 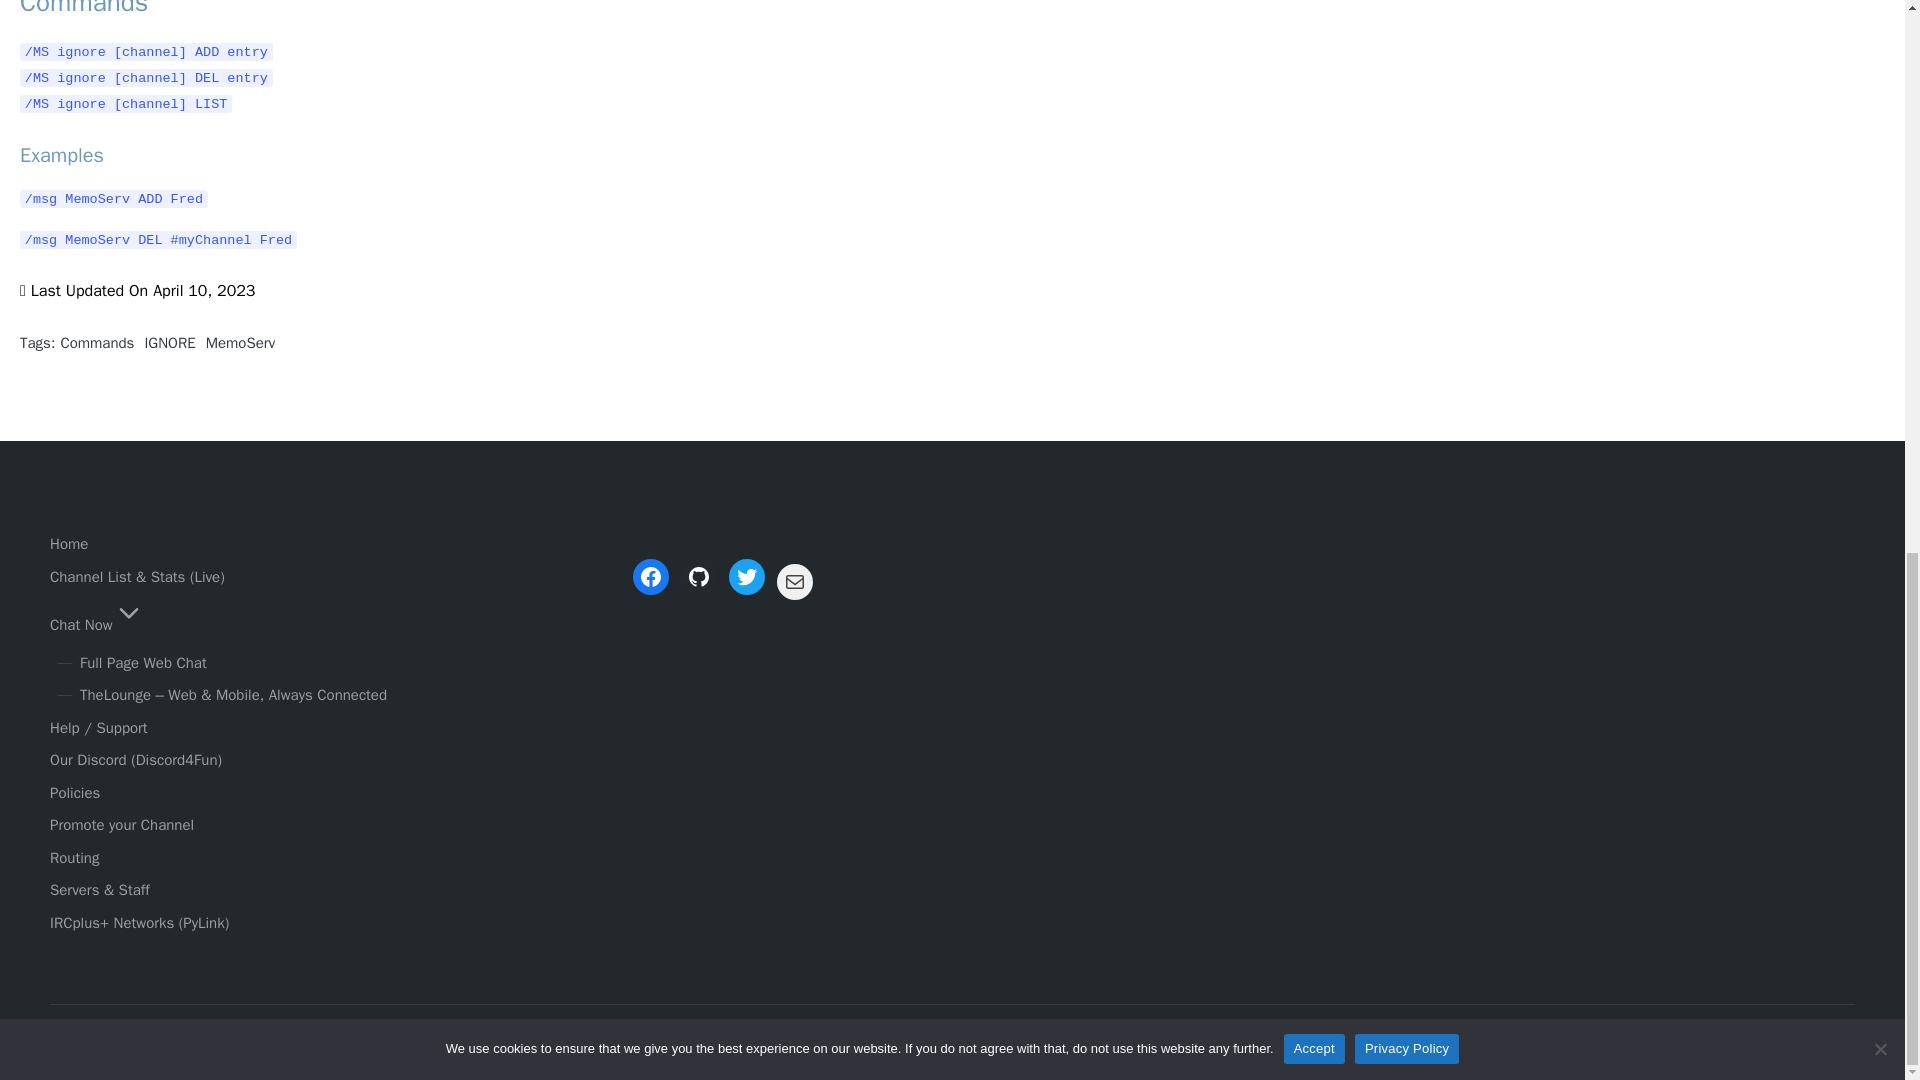 I want to click on Chat Now, so click(x=97, y=624).